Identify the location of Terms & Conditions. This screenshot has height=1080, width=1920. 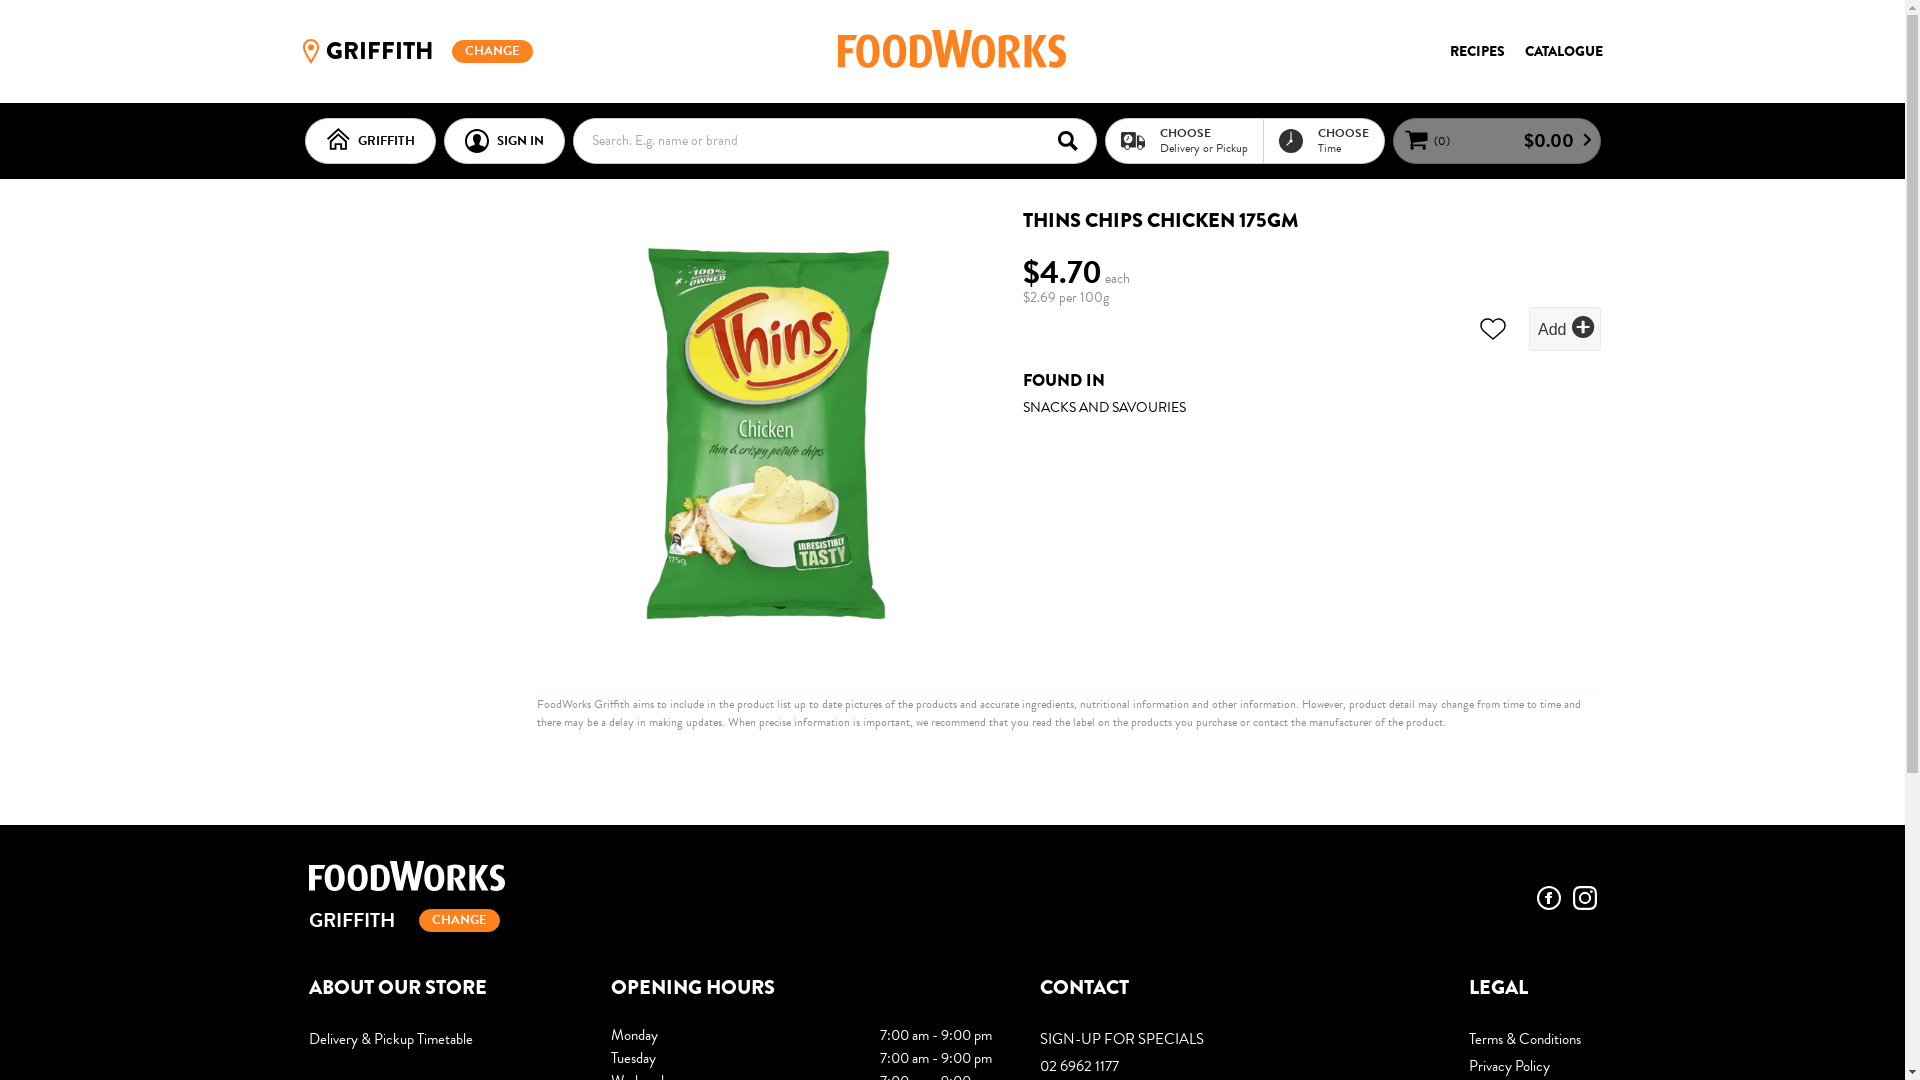
(1532, 1040).